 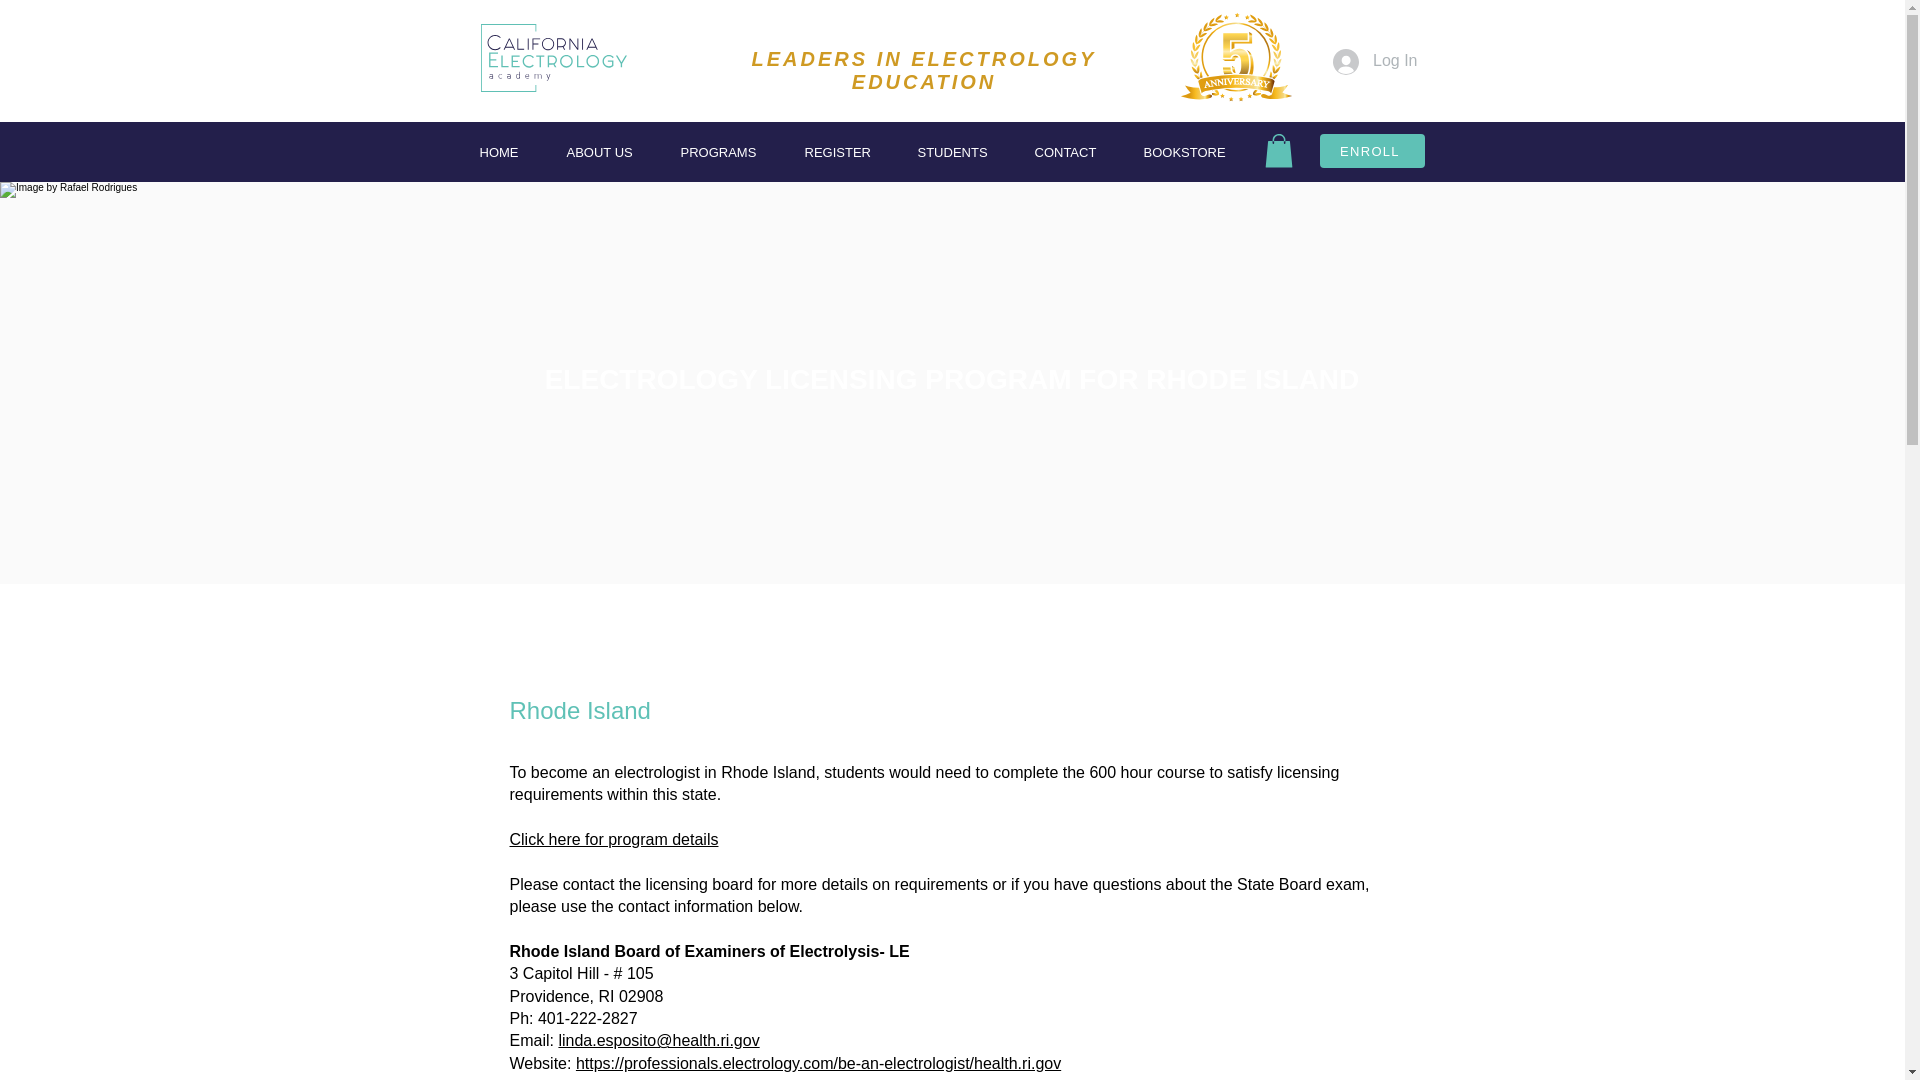 I want to click on Log In, so click(x=1374, y=60).